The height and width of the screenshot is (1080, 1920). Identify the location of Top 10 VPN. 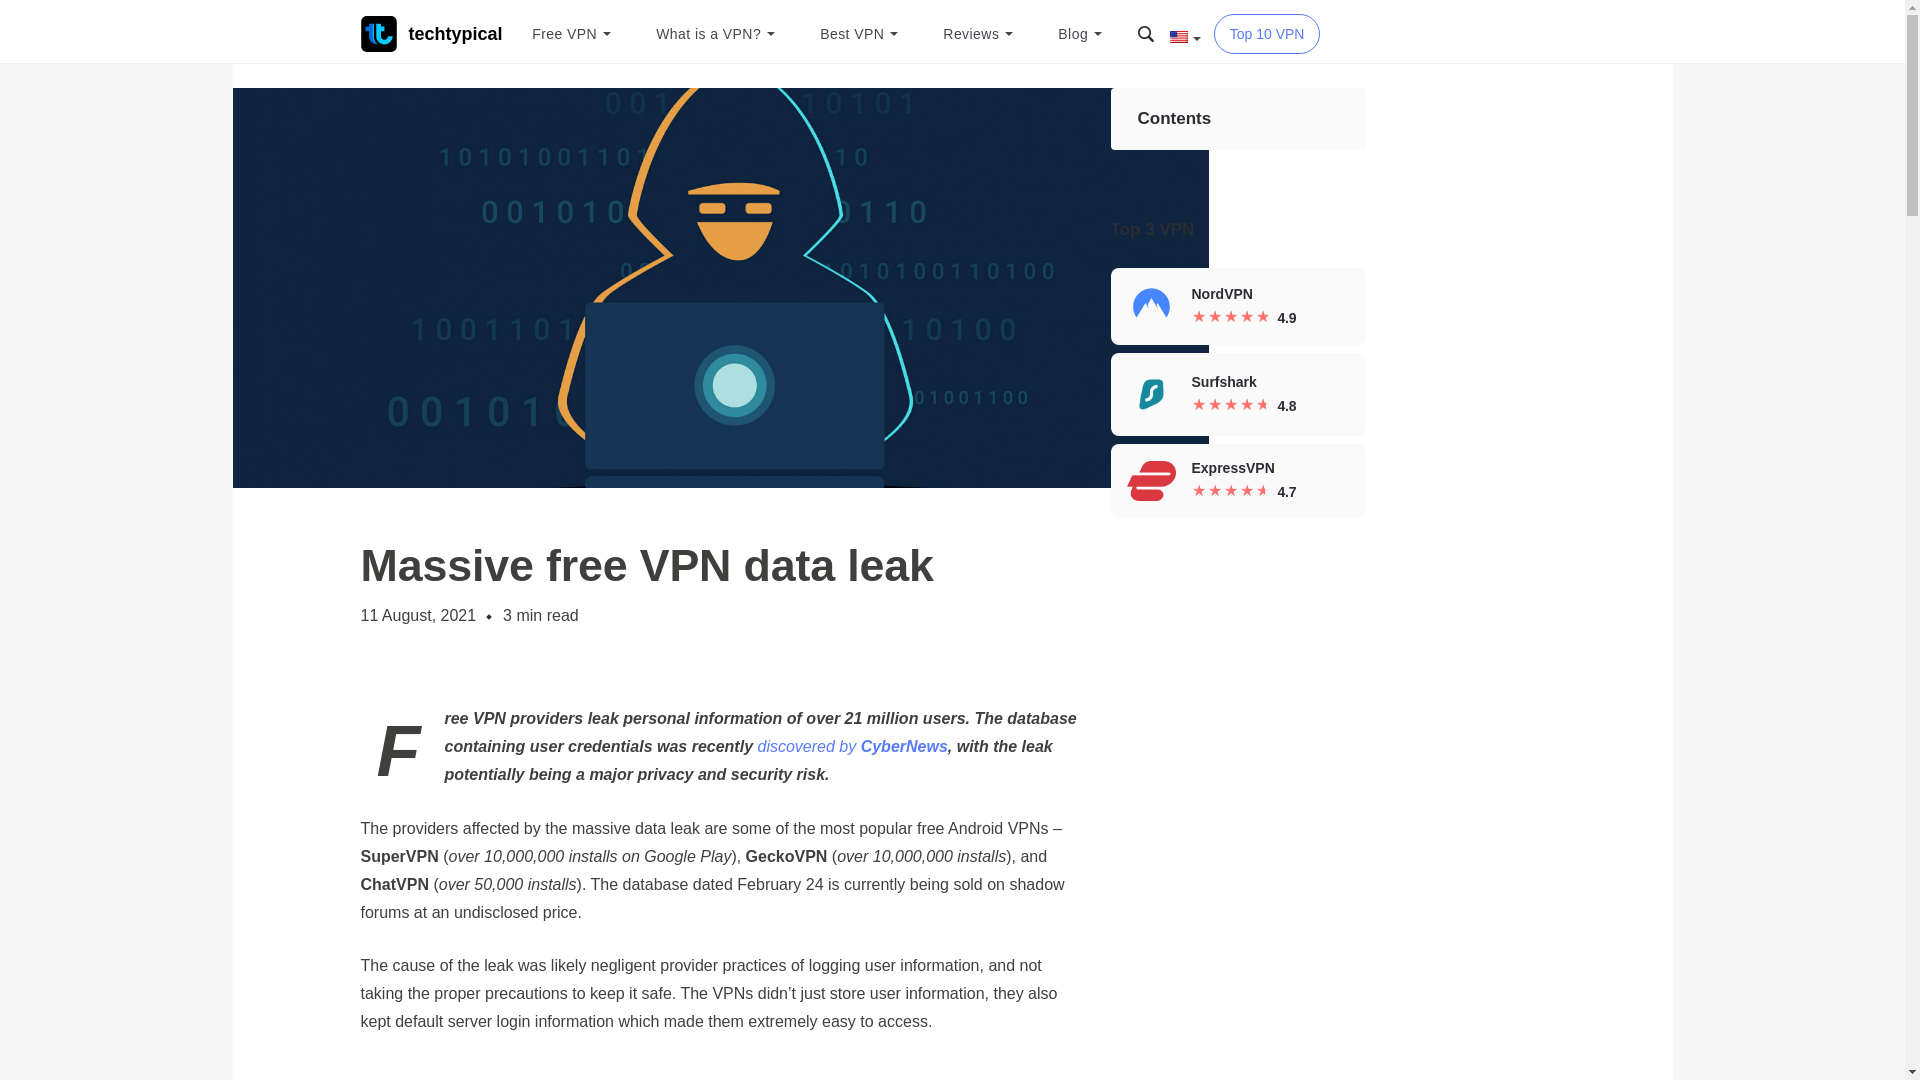
(1266, 34).